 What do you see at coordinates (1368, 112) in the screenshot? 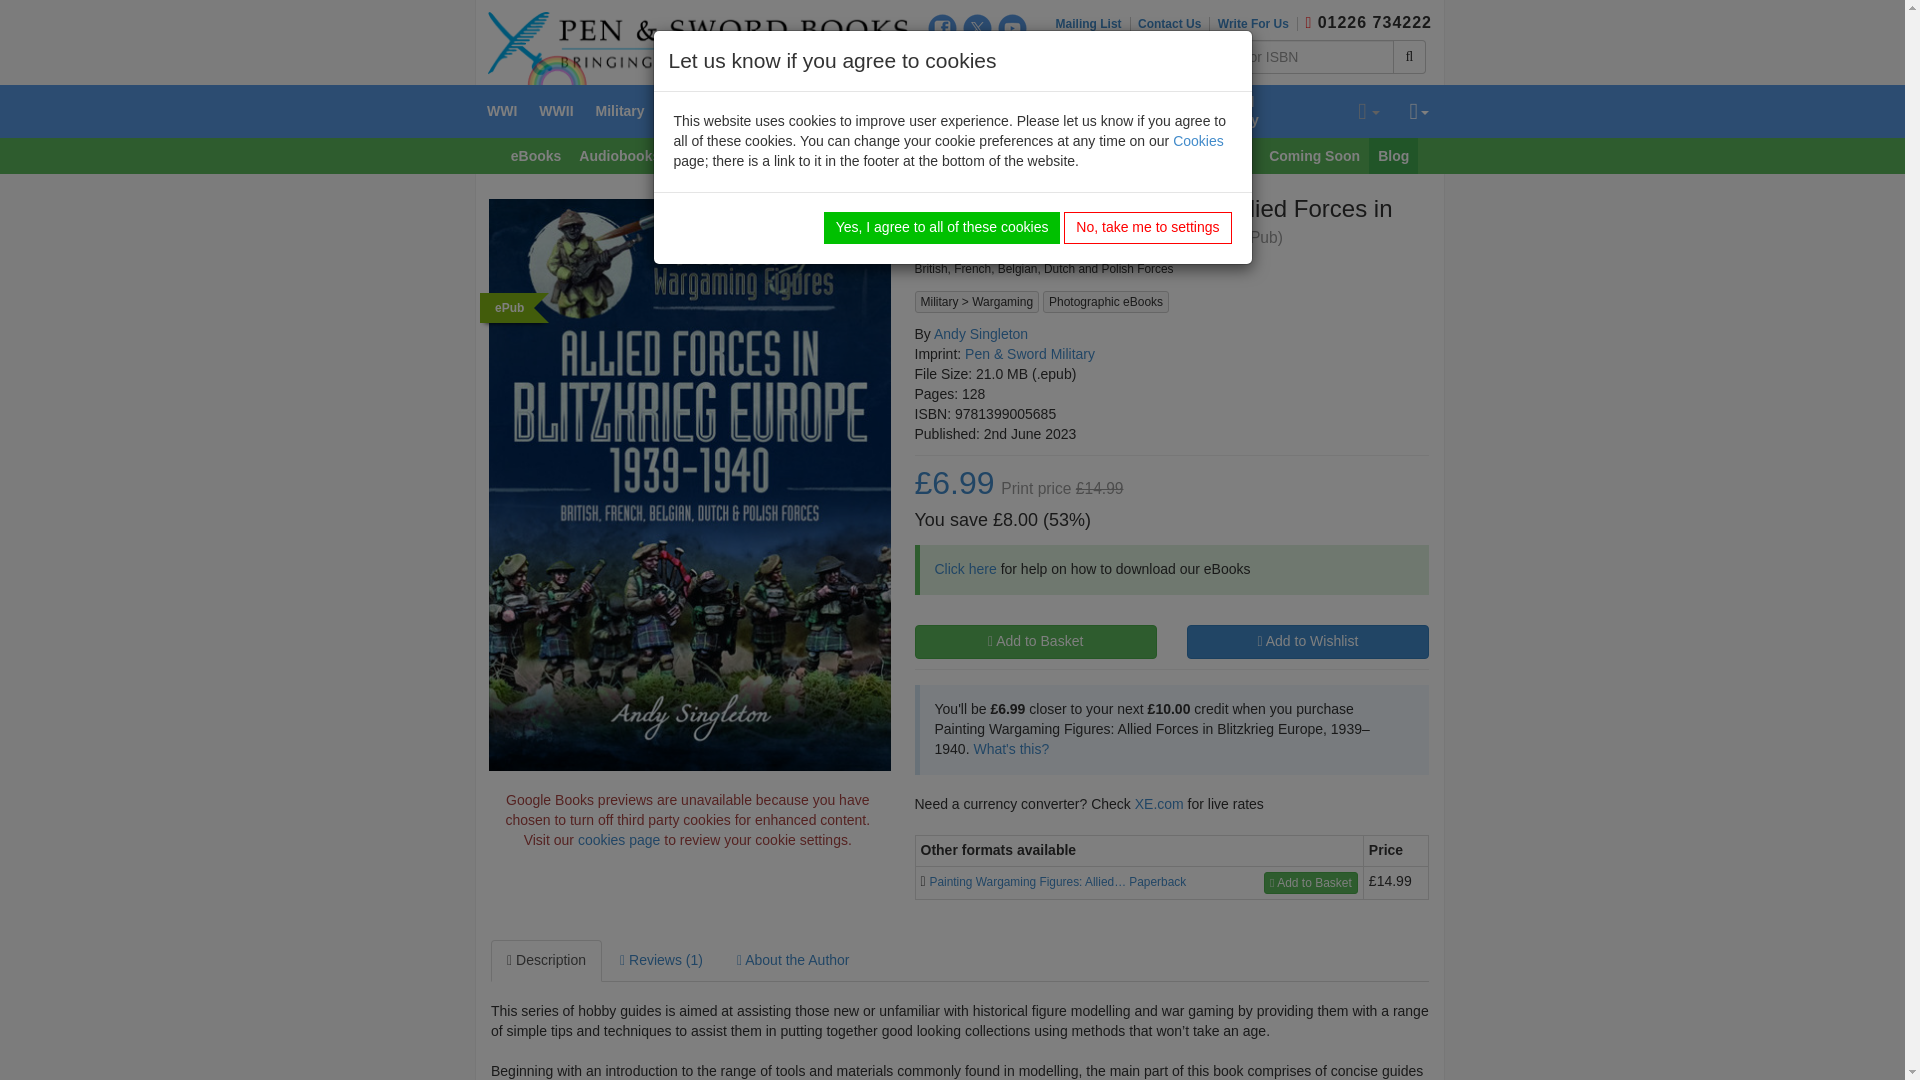
I see `Your basket is empty` at bounding box center [1368, 112].